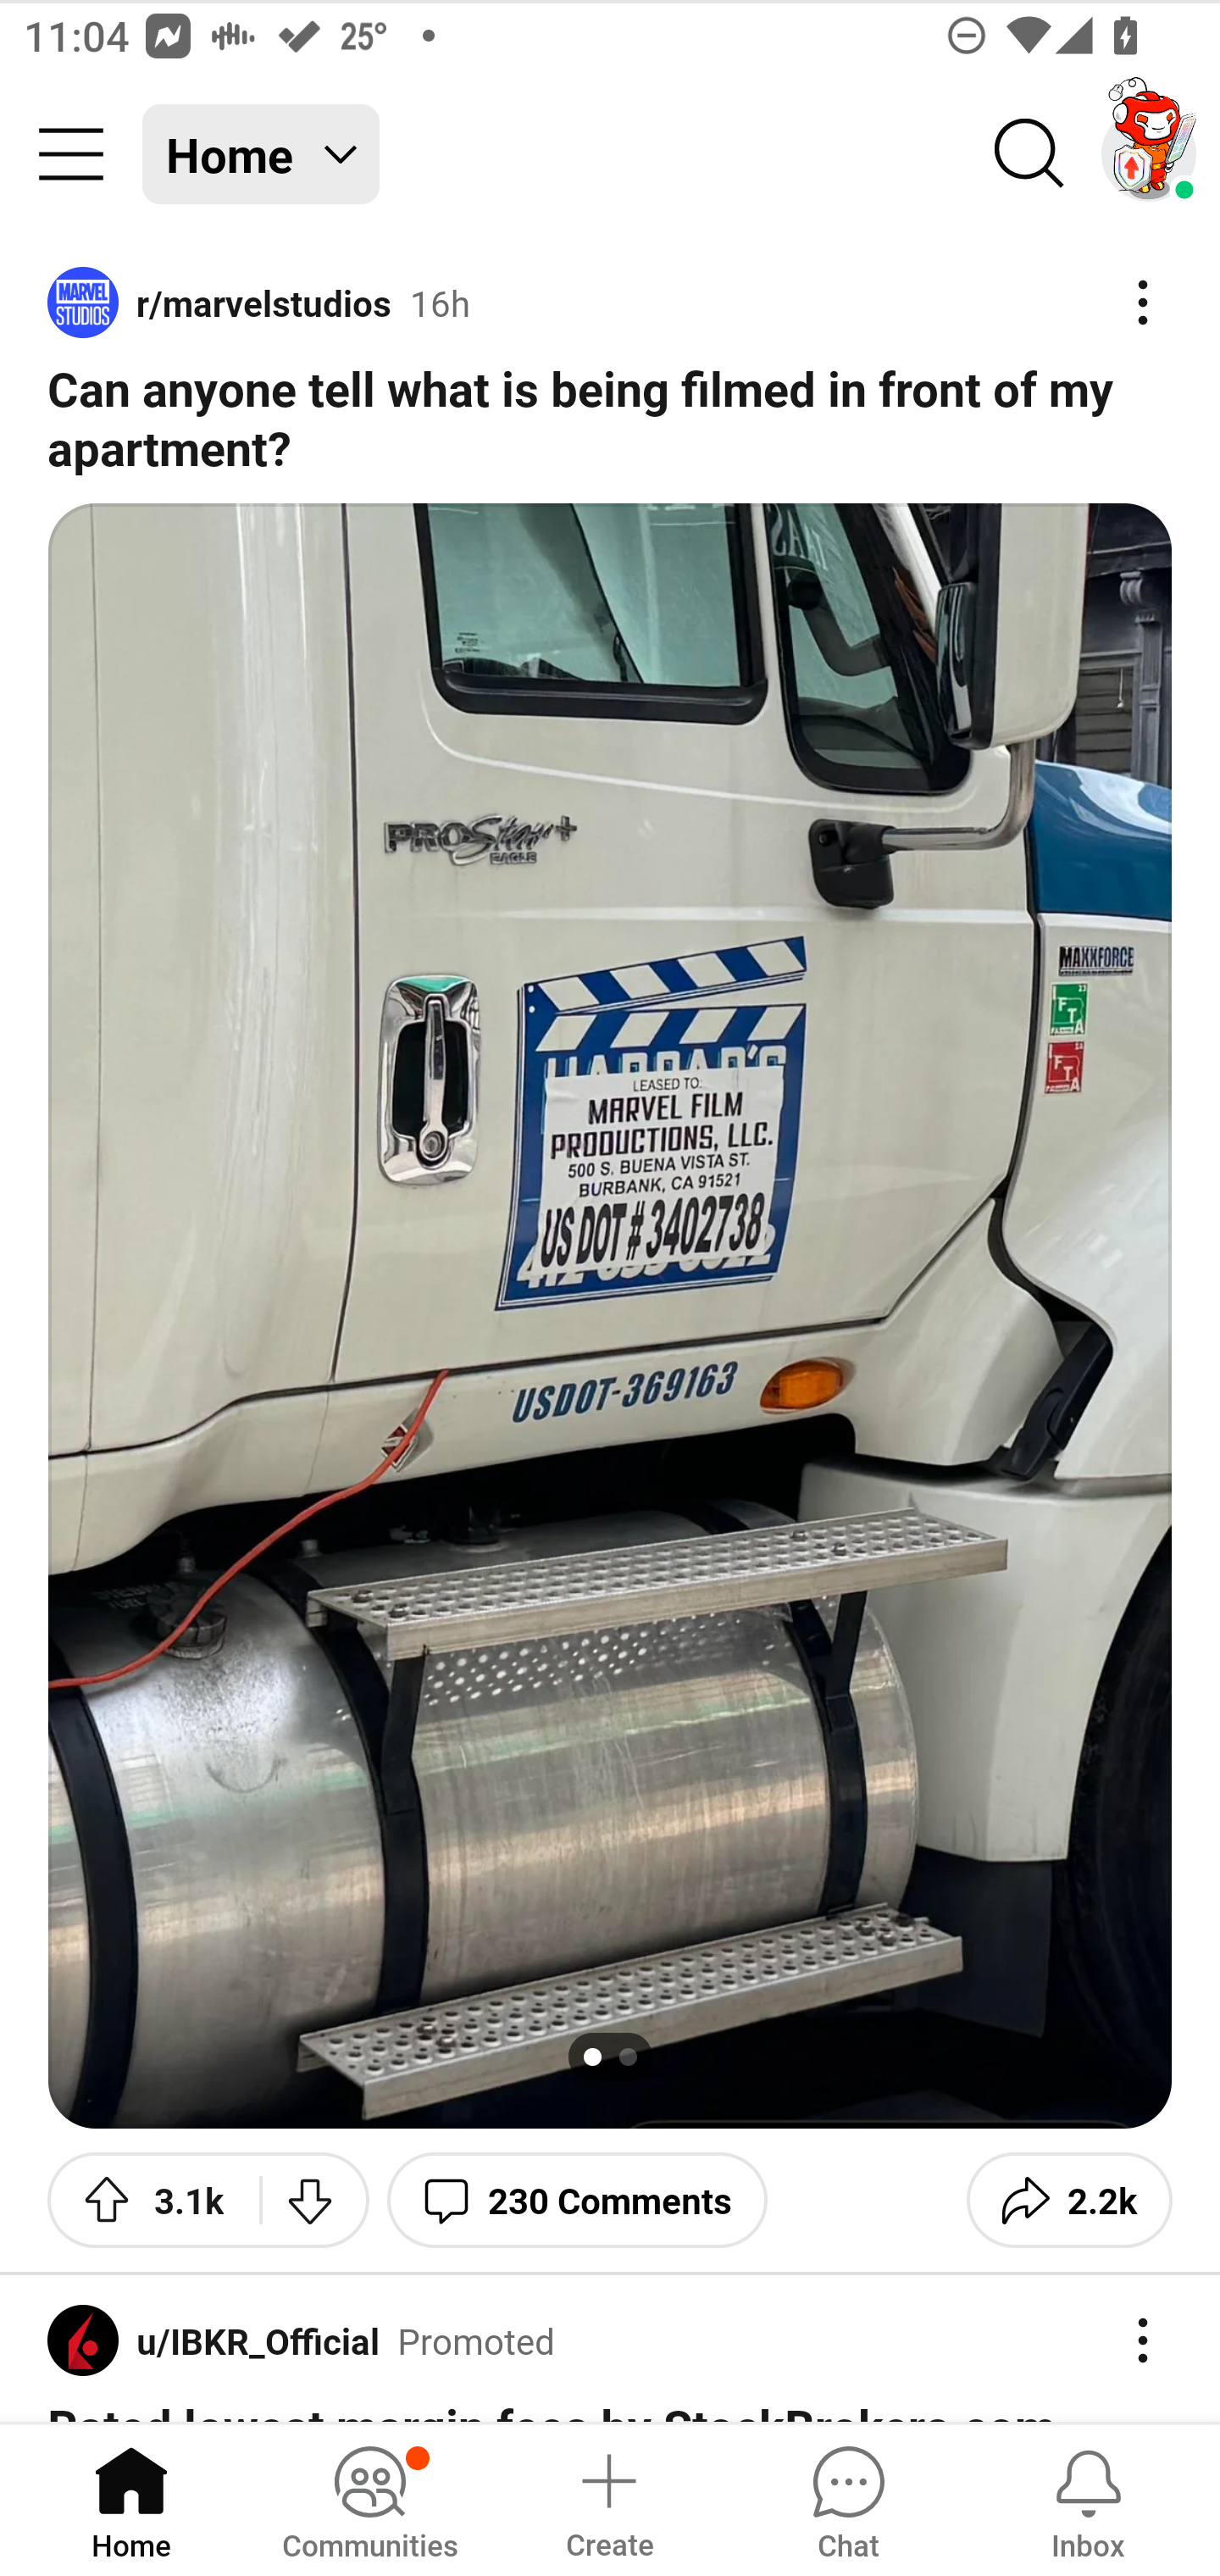 This screenshot has width=1220, height=2576. I want to click on Communities, has notifications Communities, so click(369, 2498).